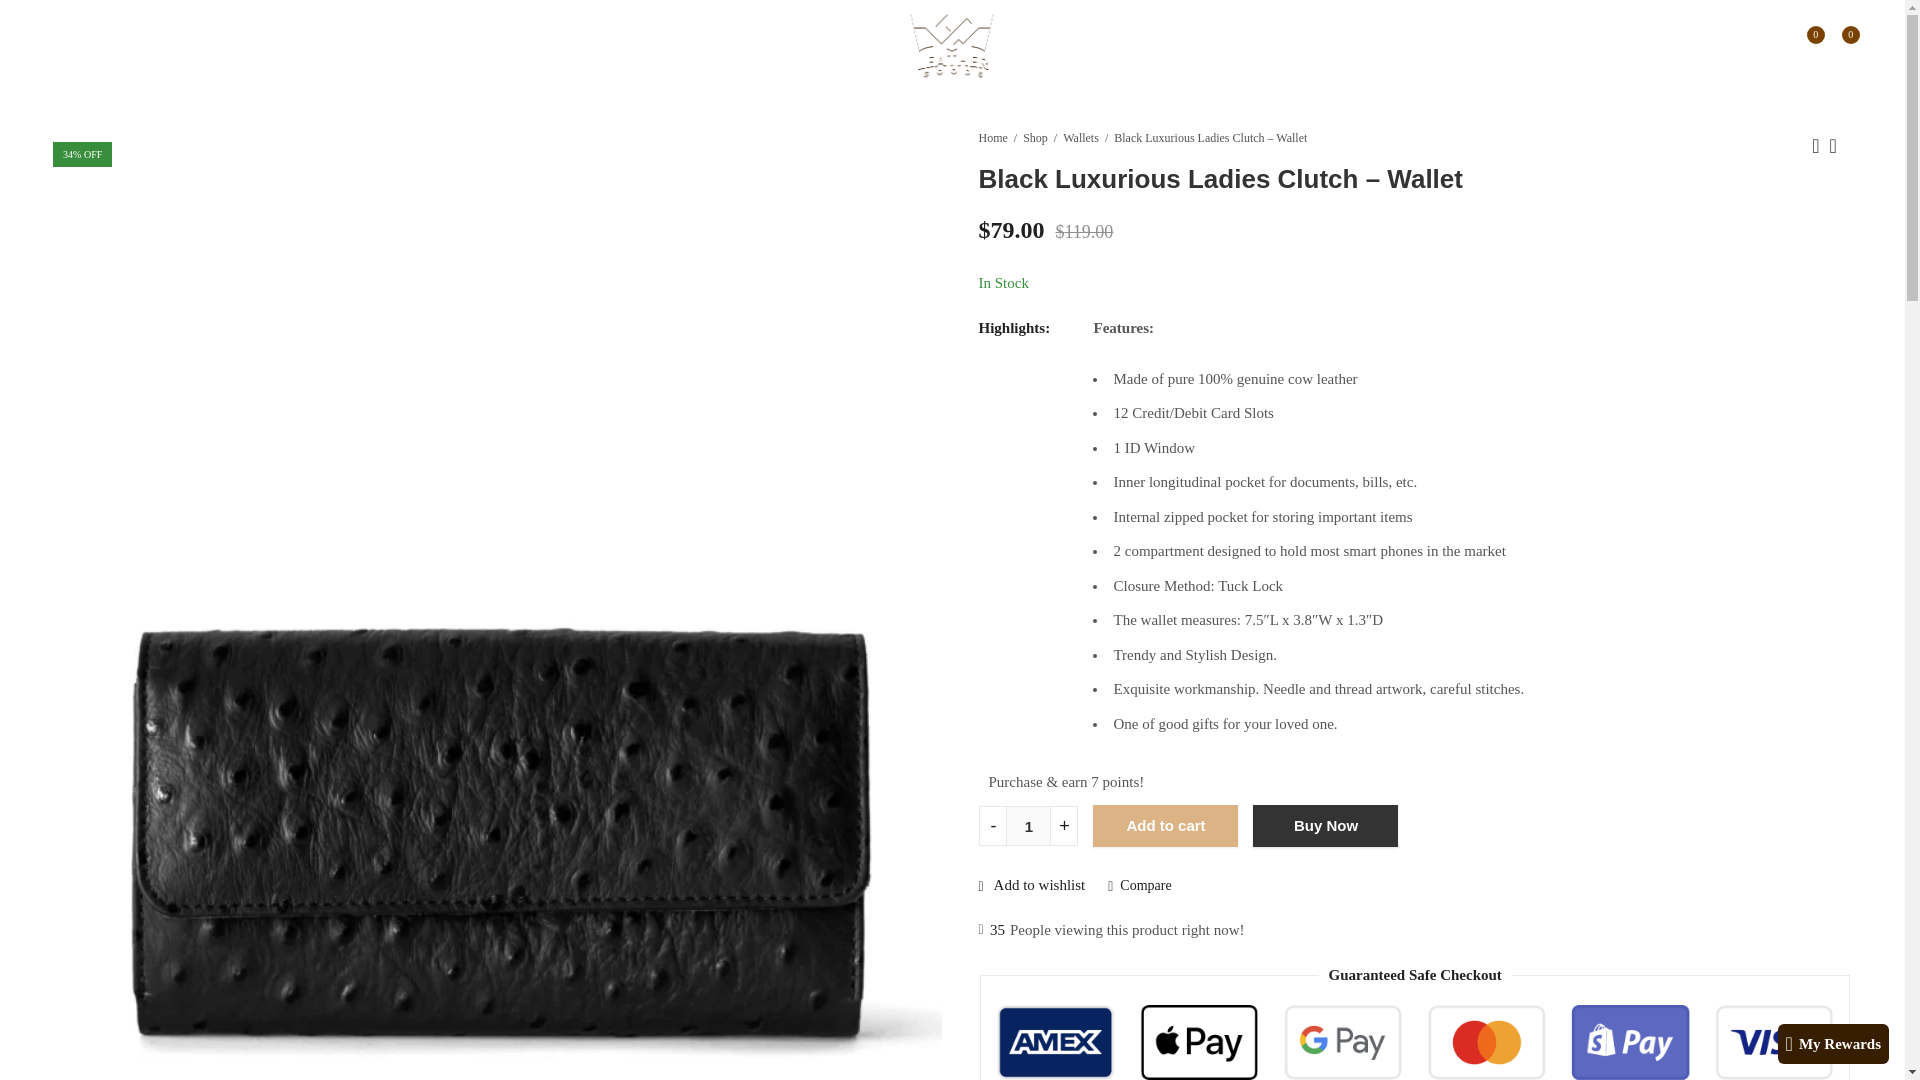 This screenshot has height=1080, width=1920. I want to click on Compare, so click(1139, 886).